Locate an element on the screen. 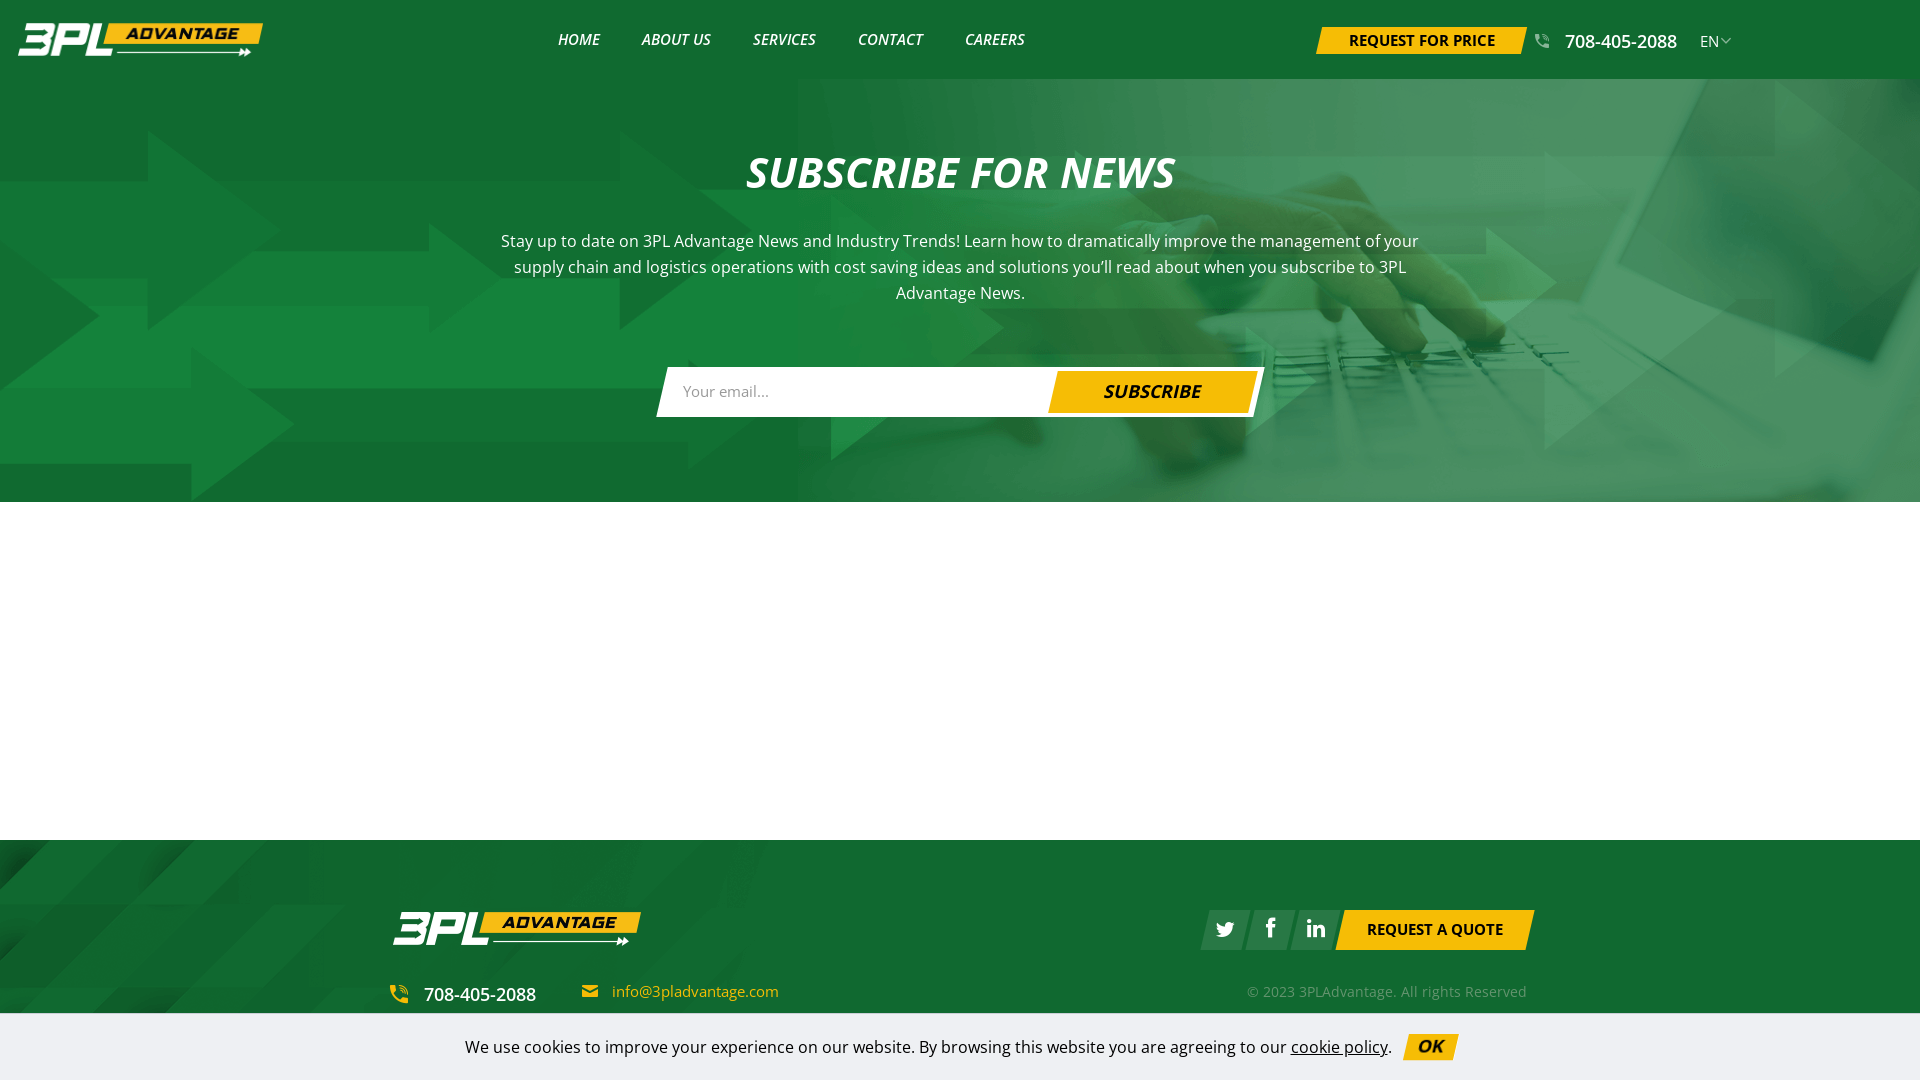 The height and width of the screenshot is (1080, 1920). CAREERS is located at coordinates (995, 40).